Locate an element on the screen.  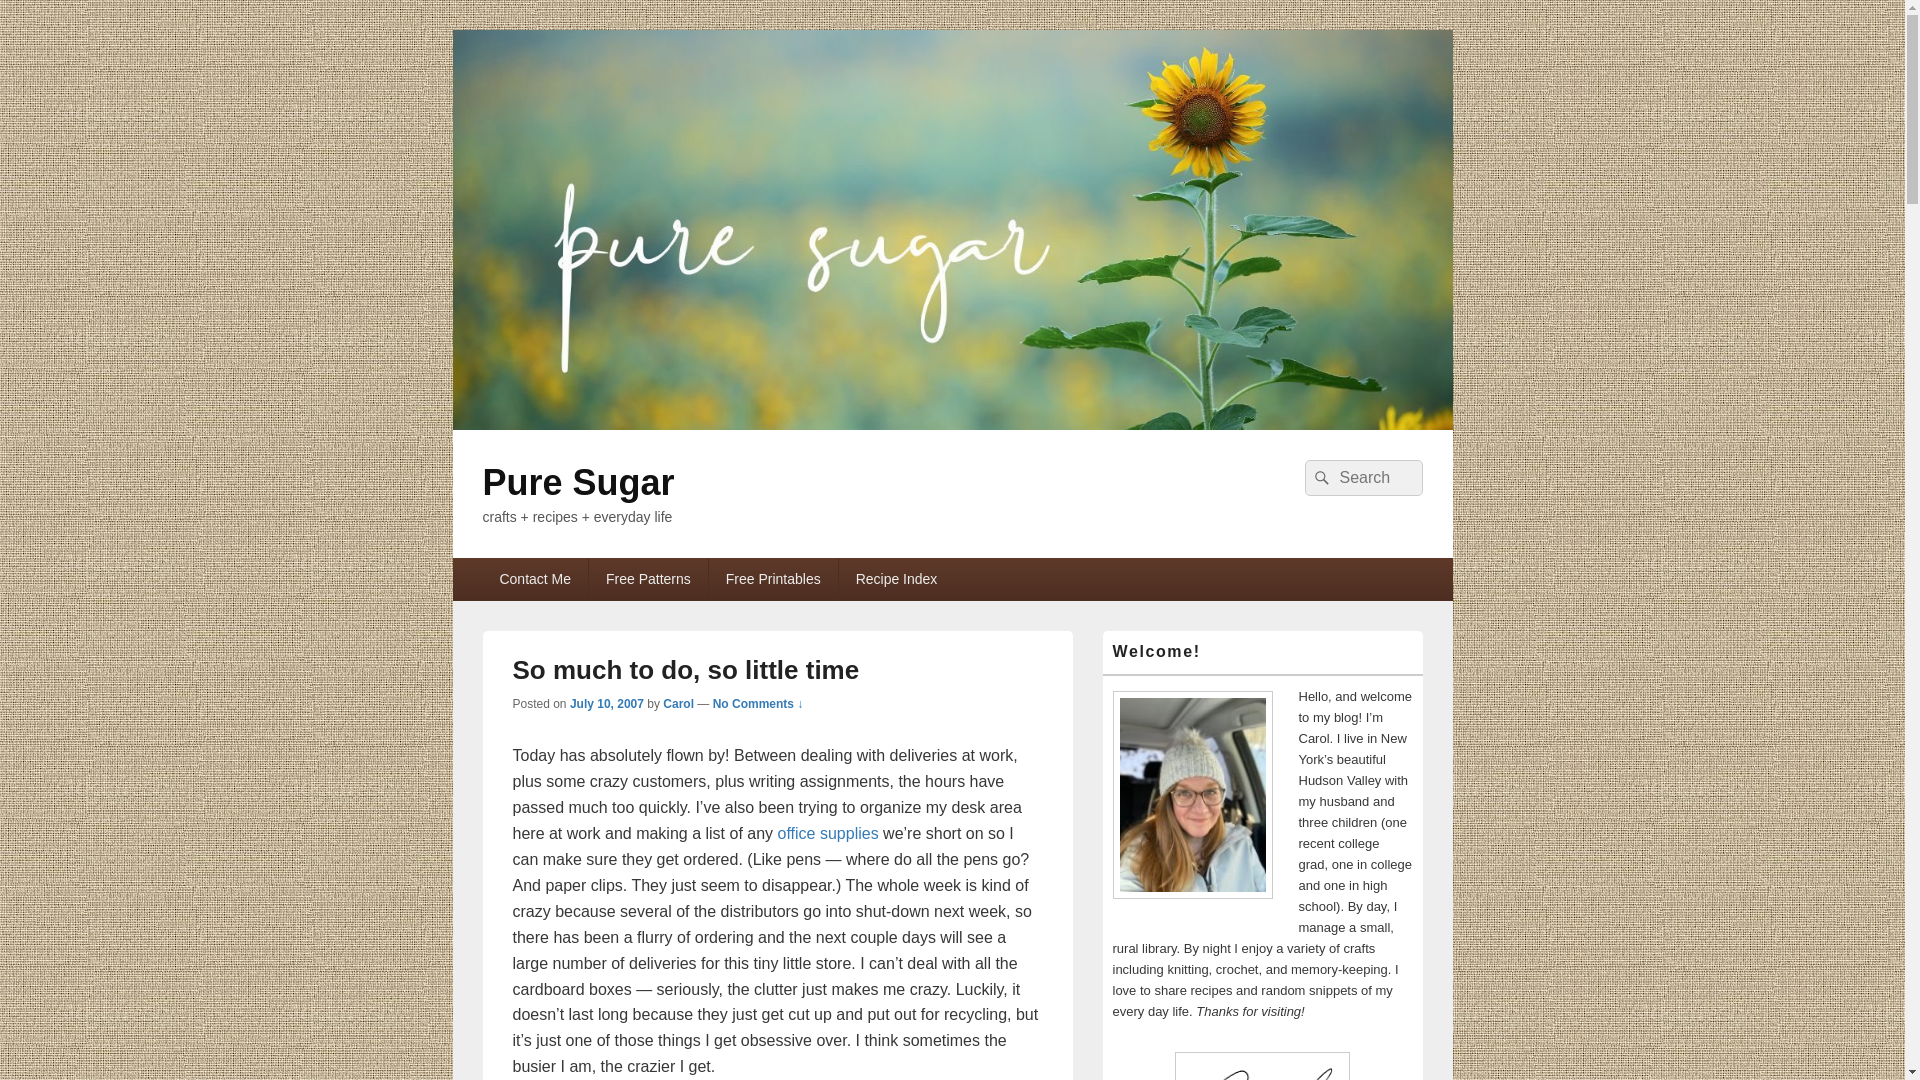
July 10, 2007 is located at coordinates (606, 703).